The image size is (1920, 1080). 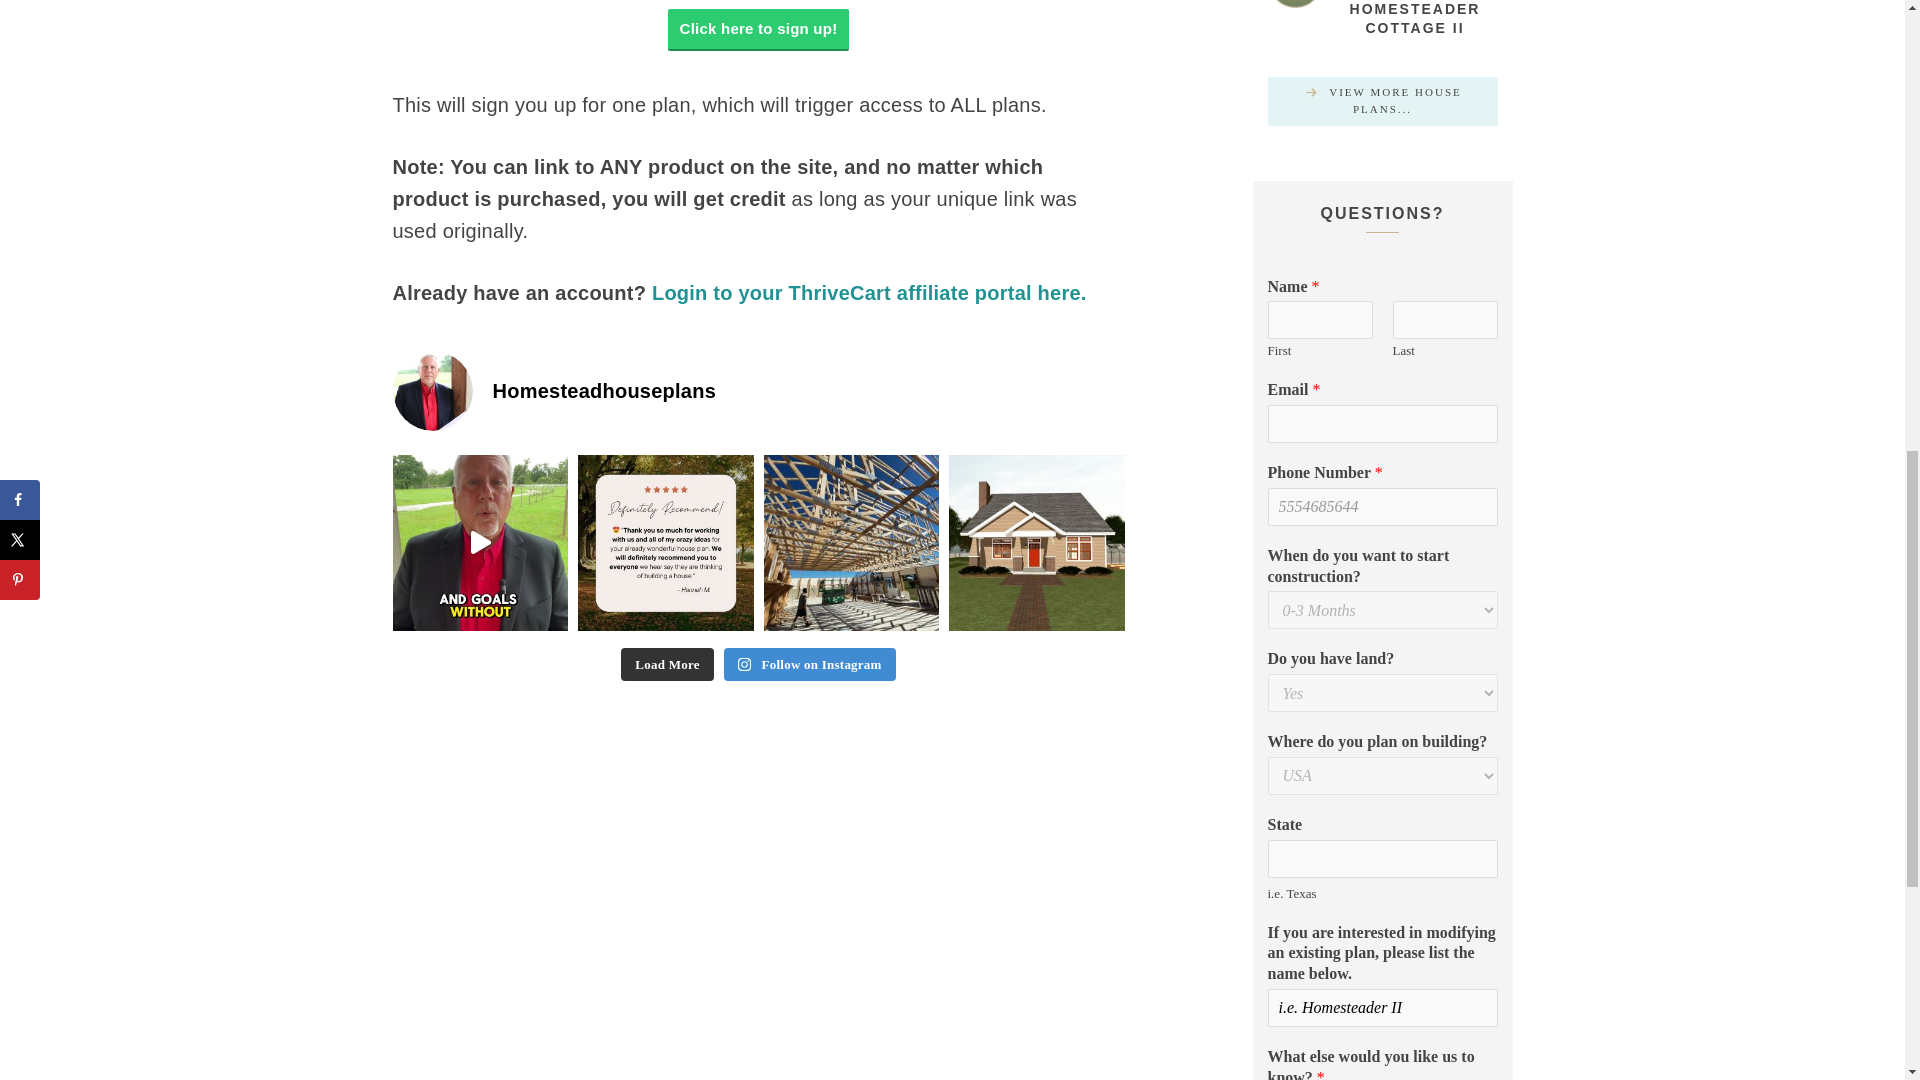 What do you see at coordinates (1414, 18) in the screenshot?
I see `THE HOMESTEADER COTTAGE II` at bounding box center [1414, 18].